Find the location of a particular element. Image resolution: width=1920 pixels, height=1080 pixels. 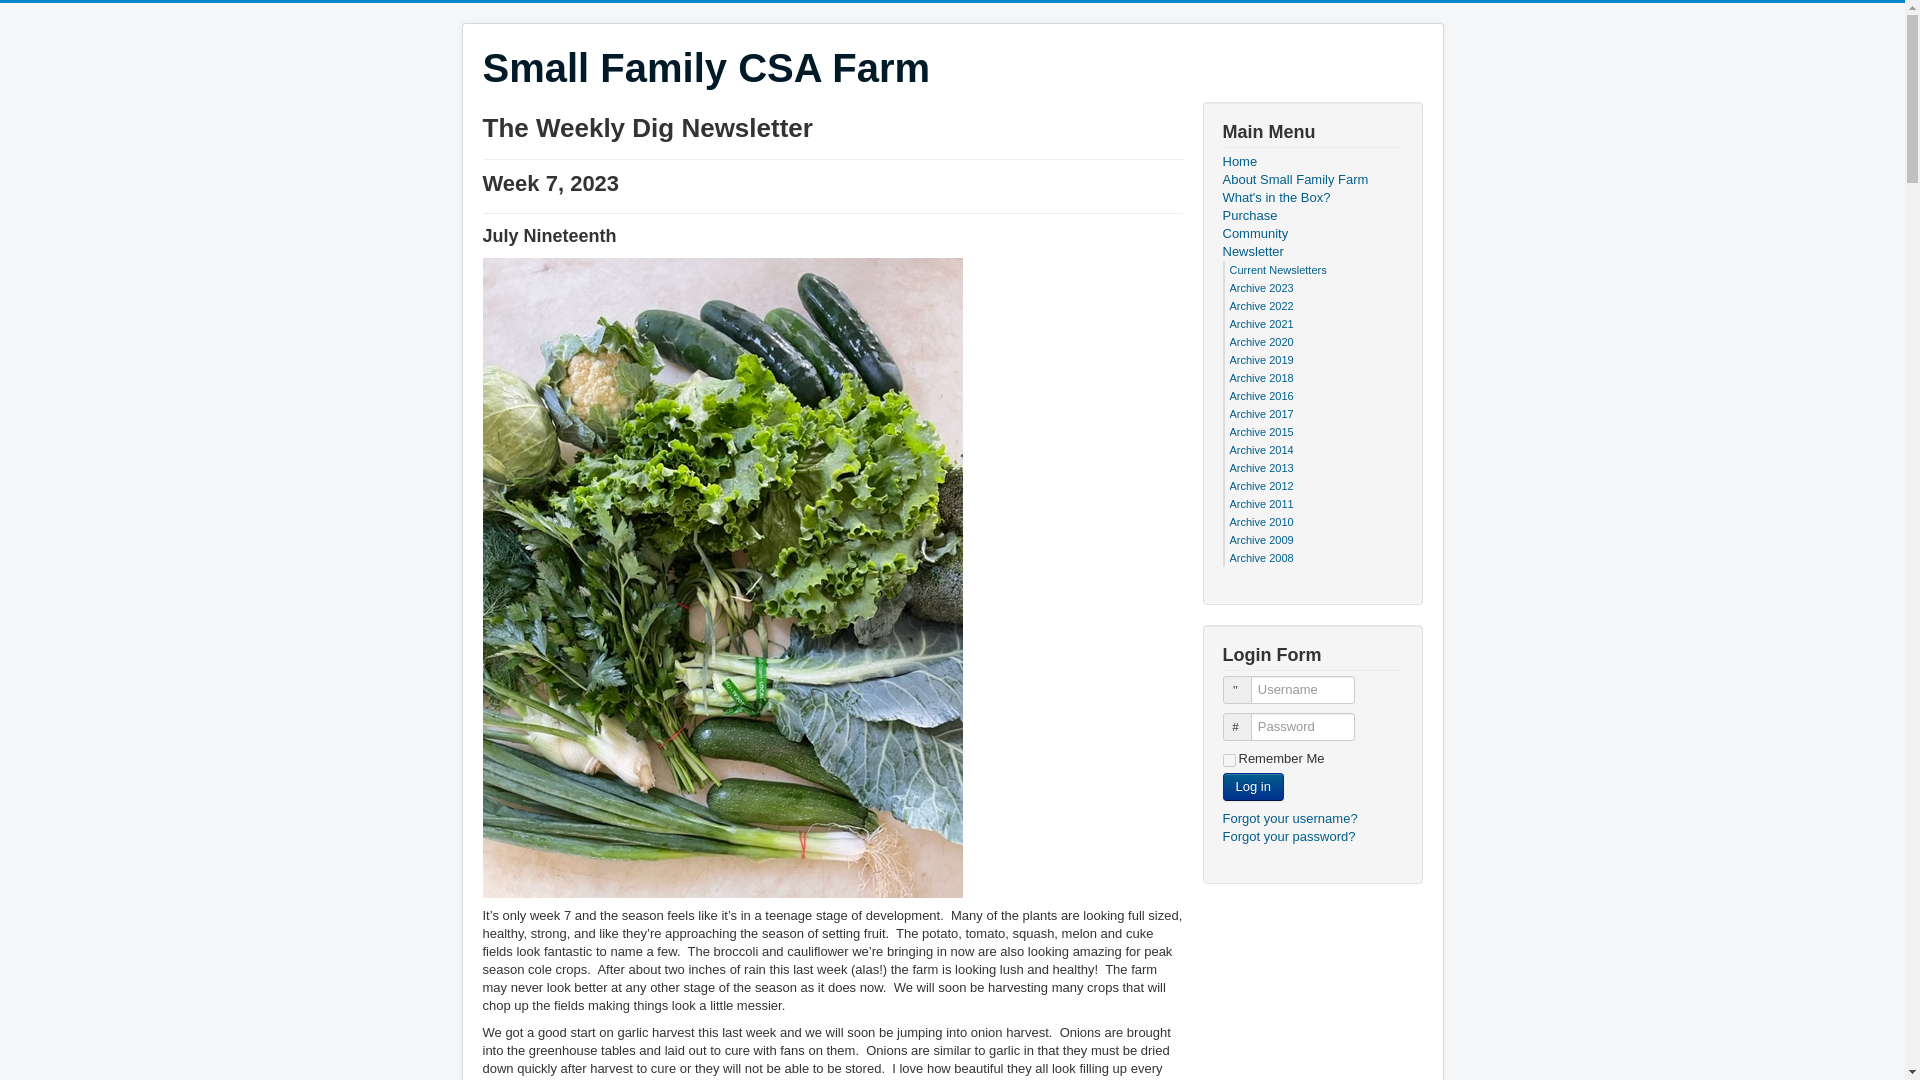

Home is located at coordinates (1311, 162).